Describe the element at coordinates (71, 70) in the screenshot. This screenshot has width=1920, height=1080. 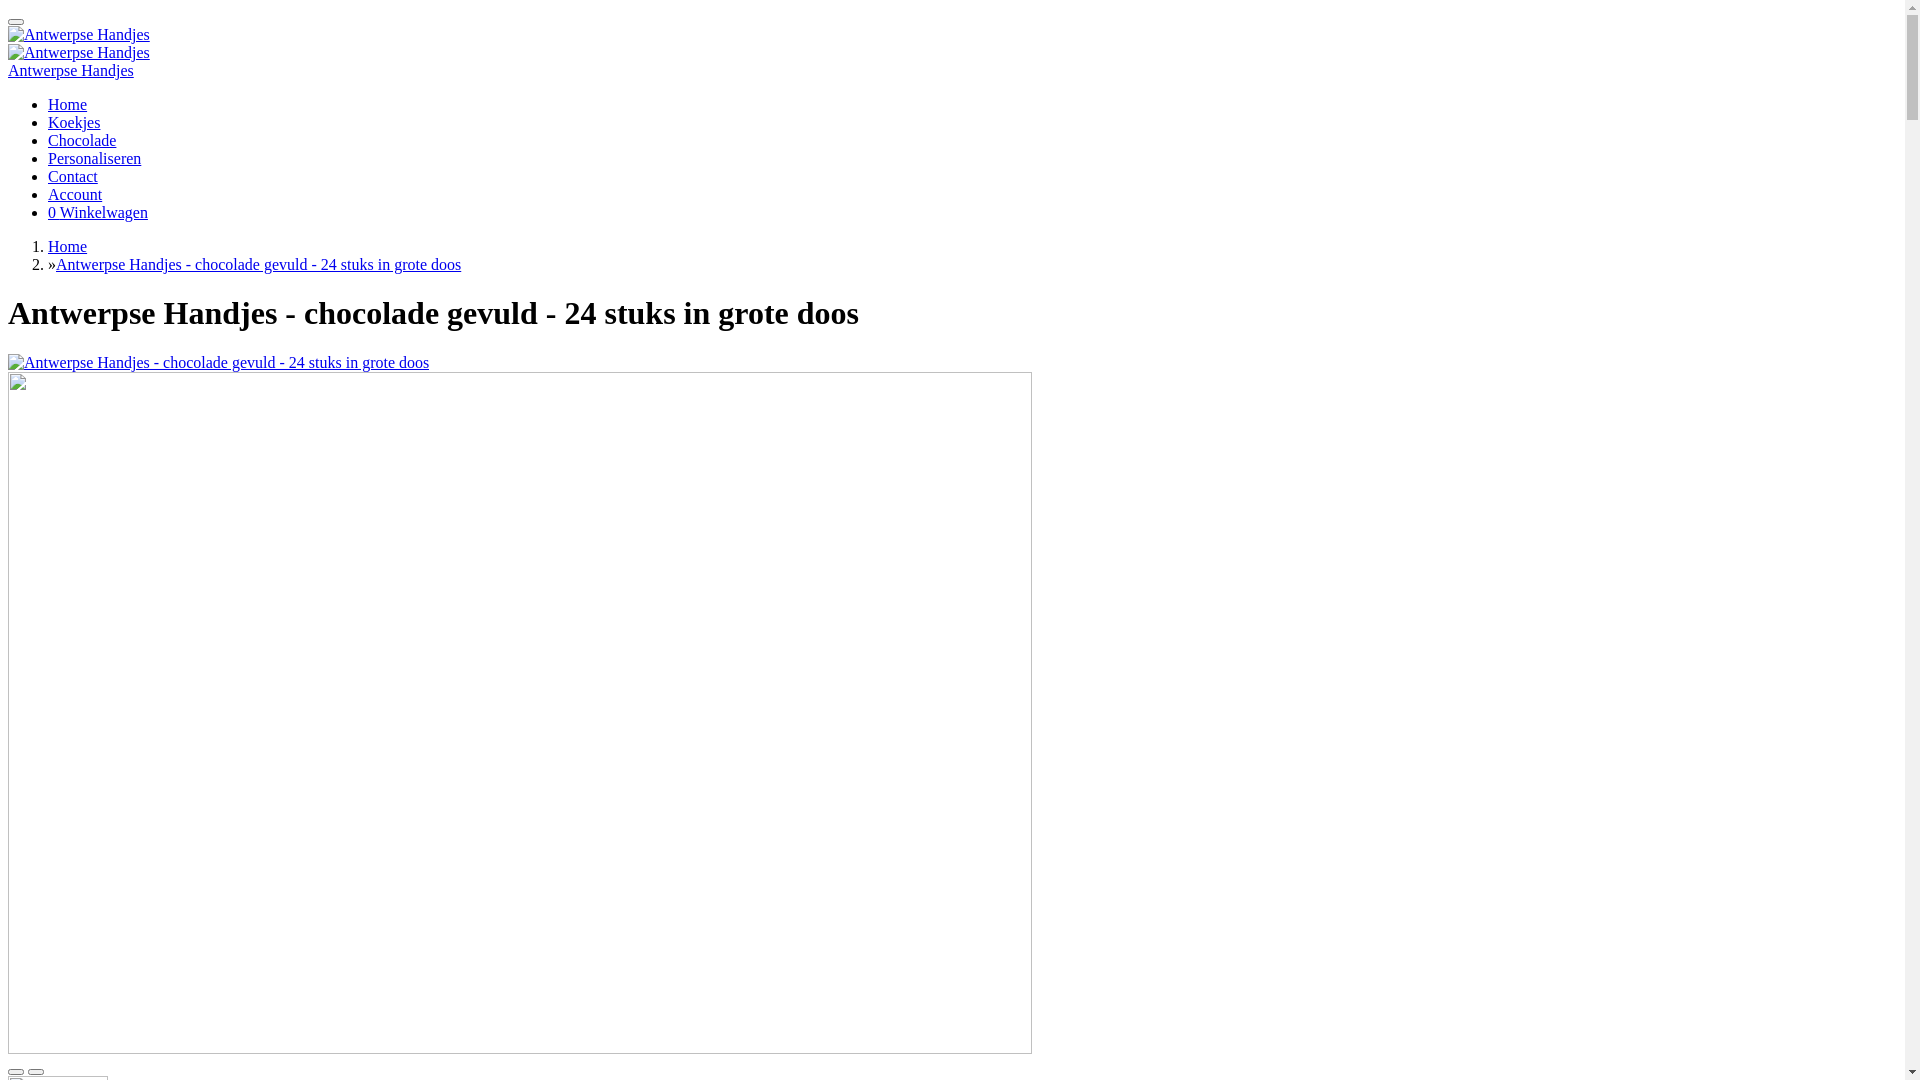
I see `Antwerpse Handjes` at that location.